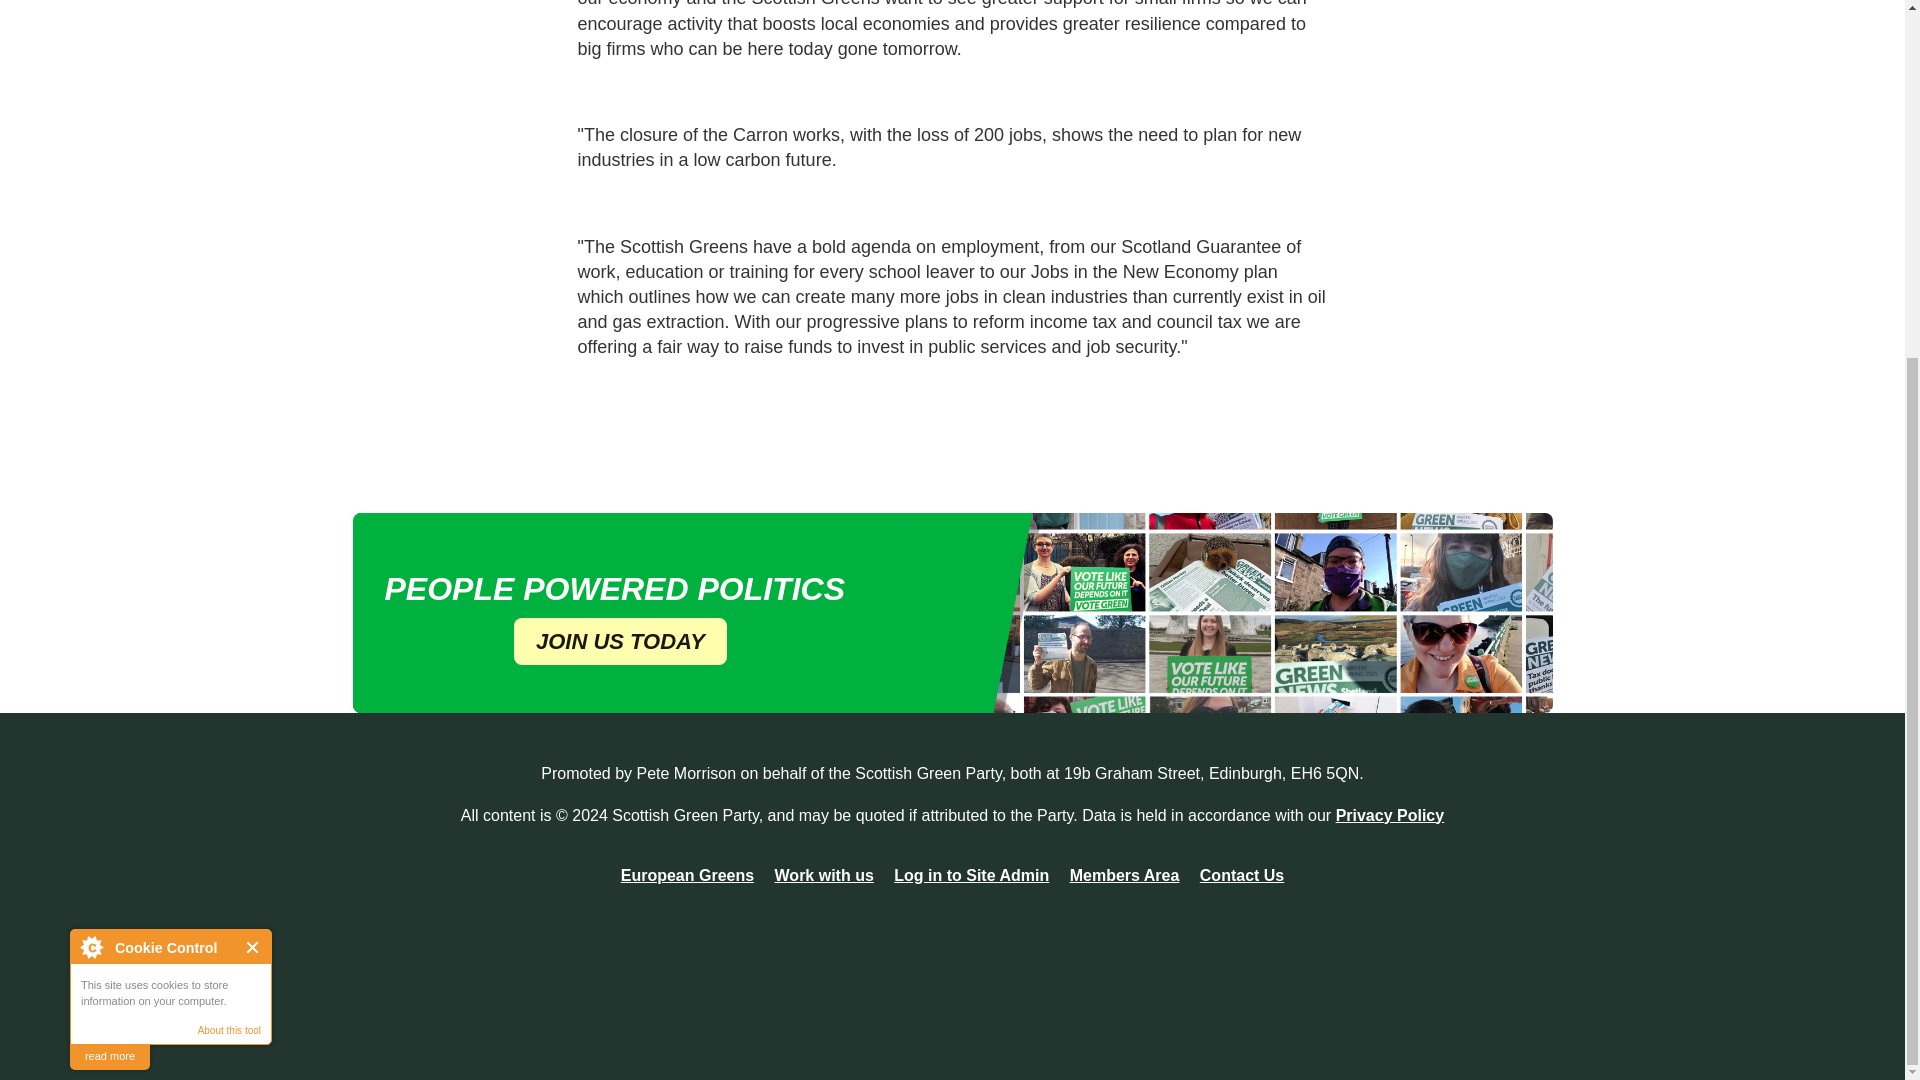  What do you see at coordinates (91, 422) in the screenshot?
I see `About Cookie Control` at bounding box center [91, 422].